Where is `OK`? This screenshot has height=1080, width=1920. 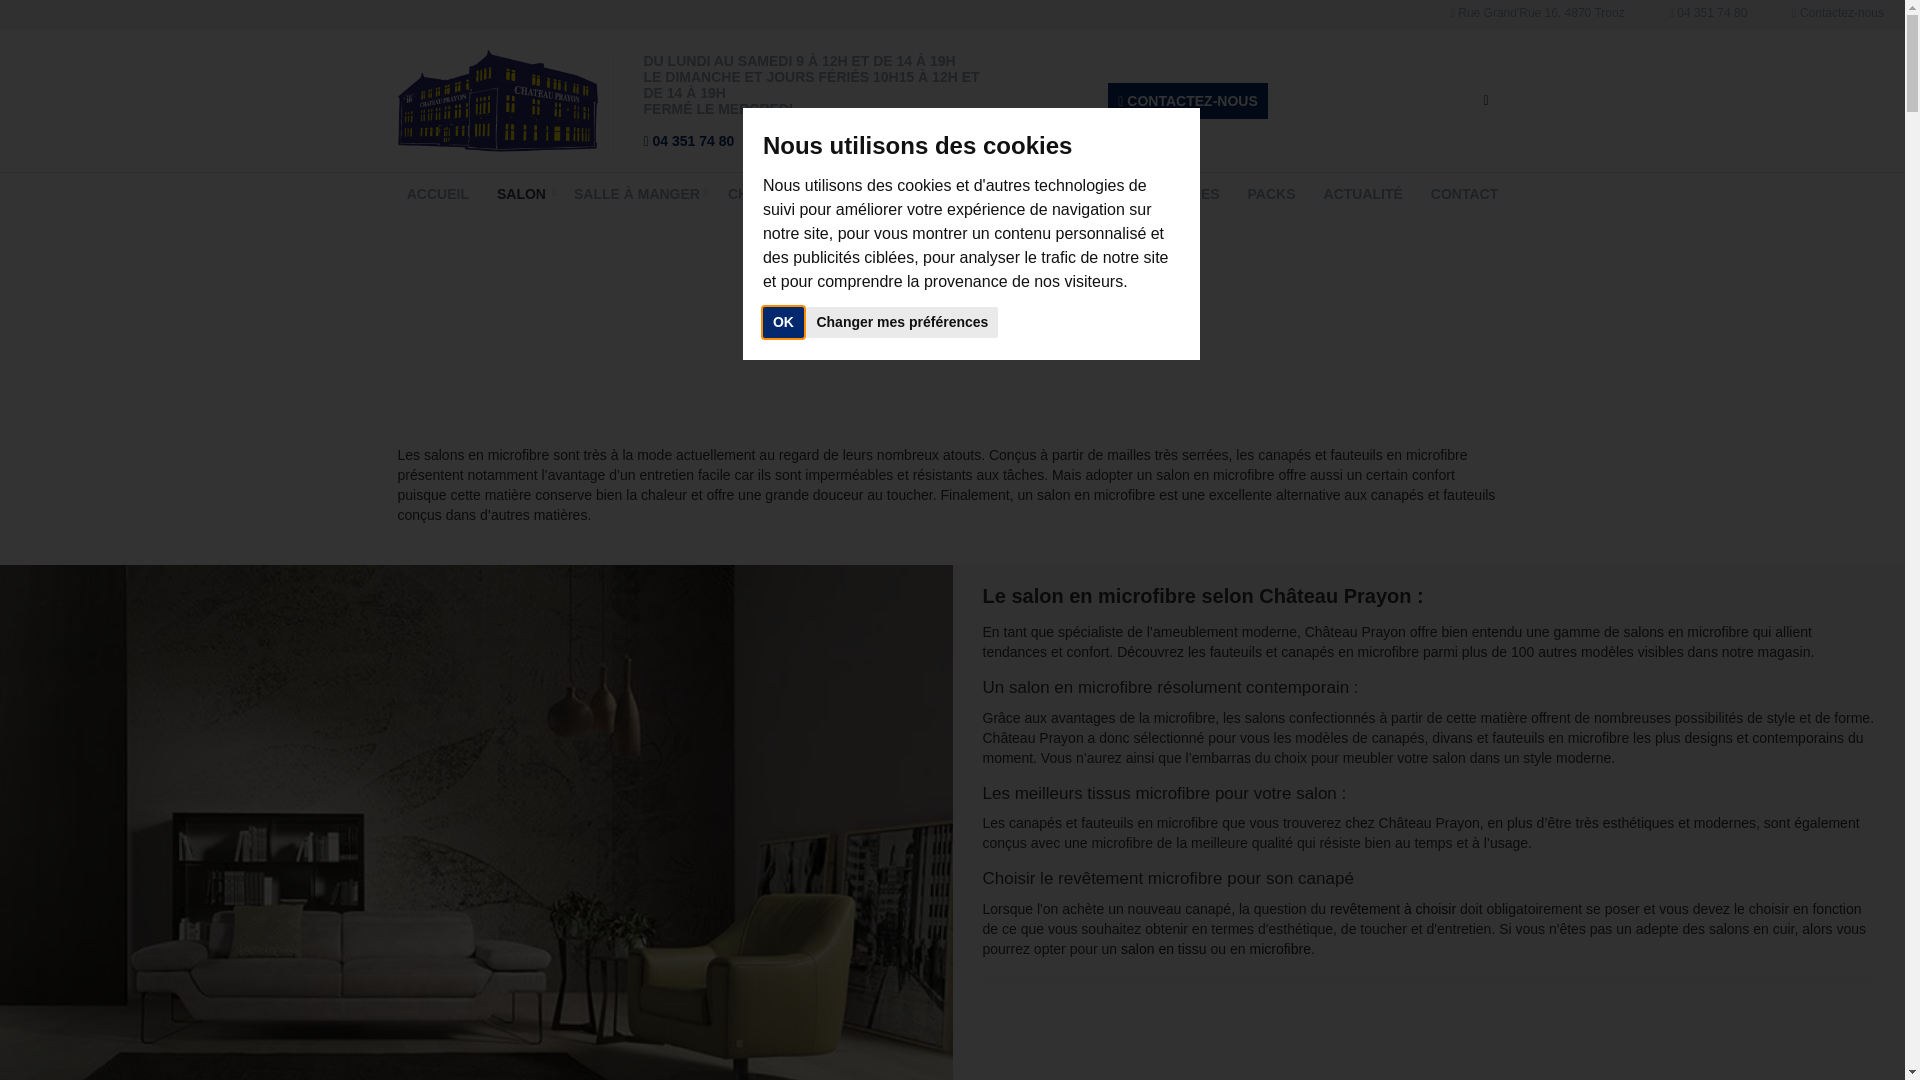
OK is located at coordinates (784, 322).